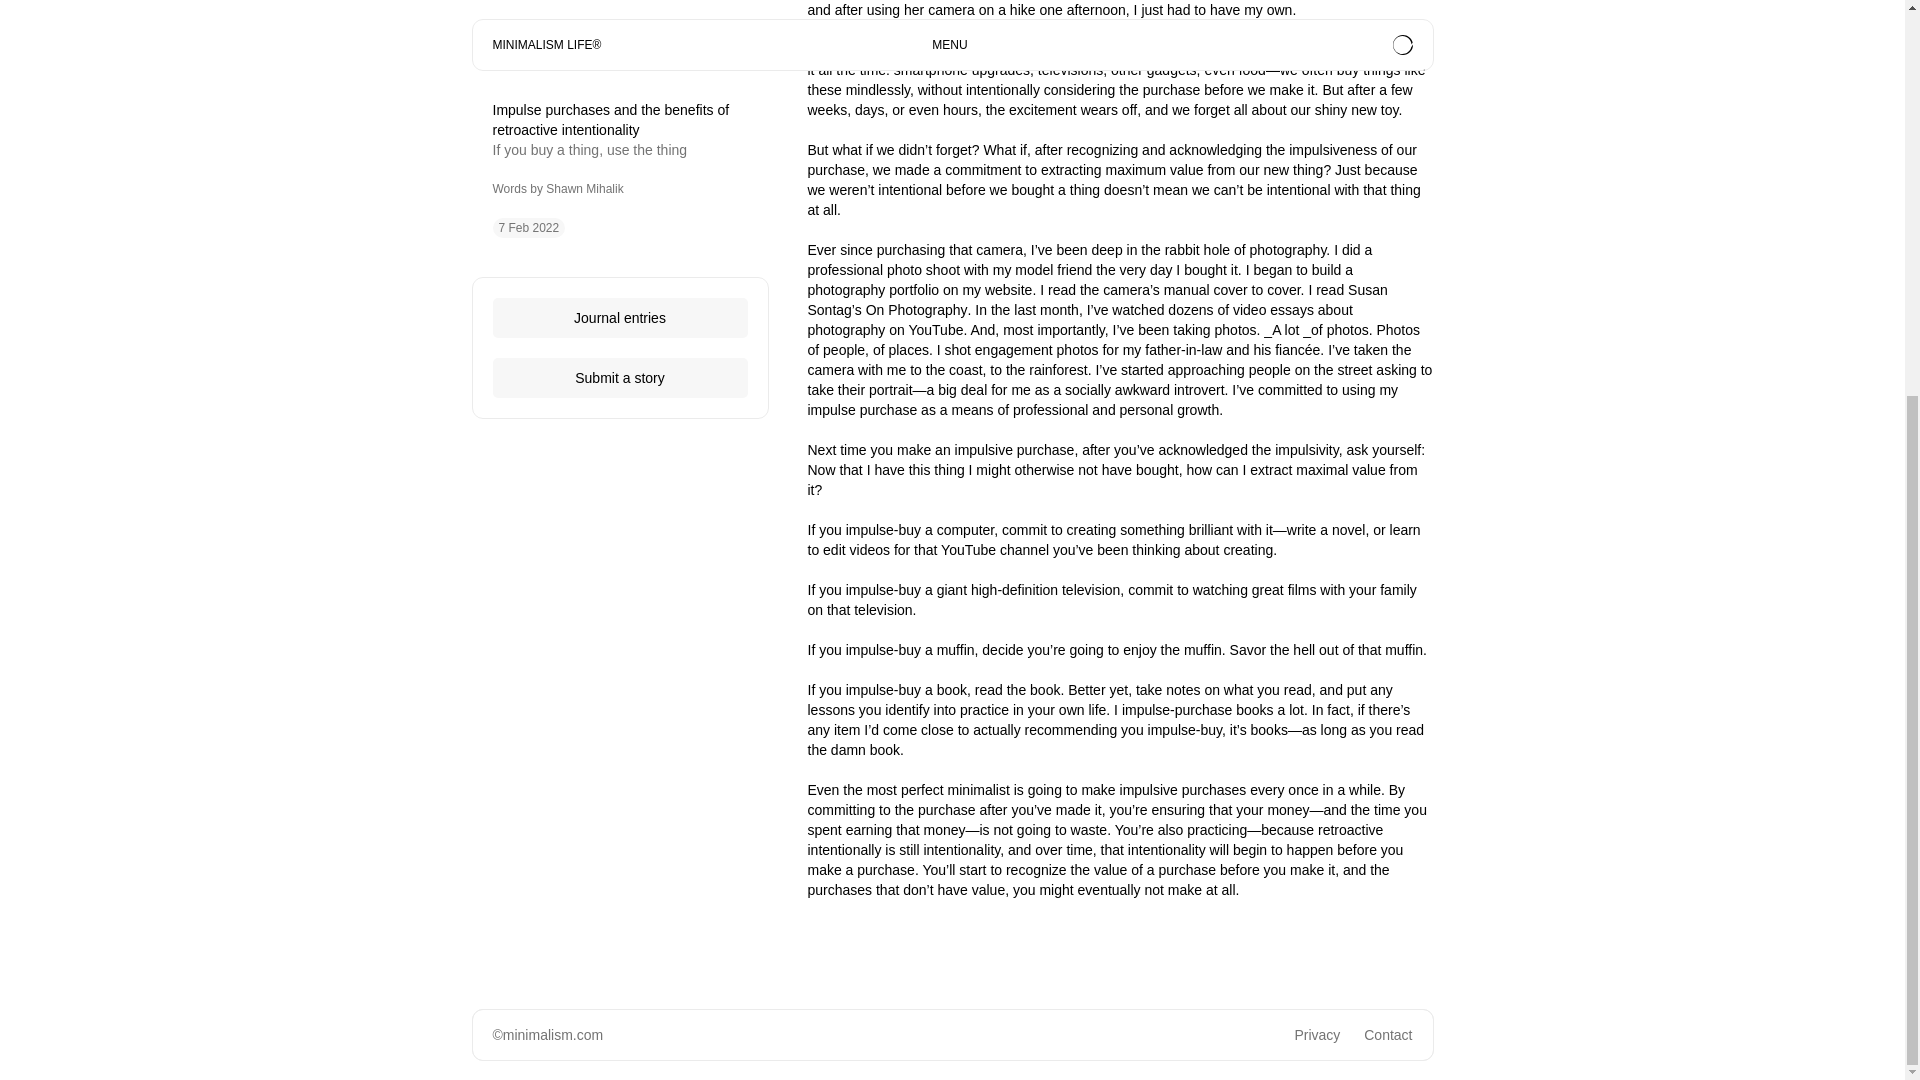 Image resolution: width=1920 pixels, height=1080 pixels. I want to click on Contributors, so click(1300, 420).